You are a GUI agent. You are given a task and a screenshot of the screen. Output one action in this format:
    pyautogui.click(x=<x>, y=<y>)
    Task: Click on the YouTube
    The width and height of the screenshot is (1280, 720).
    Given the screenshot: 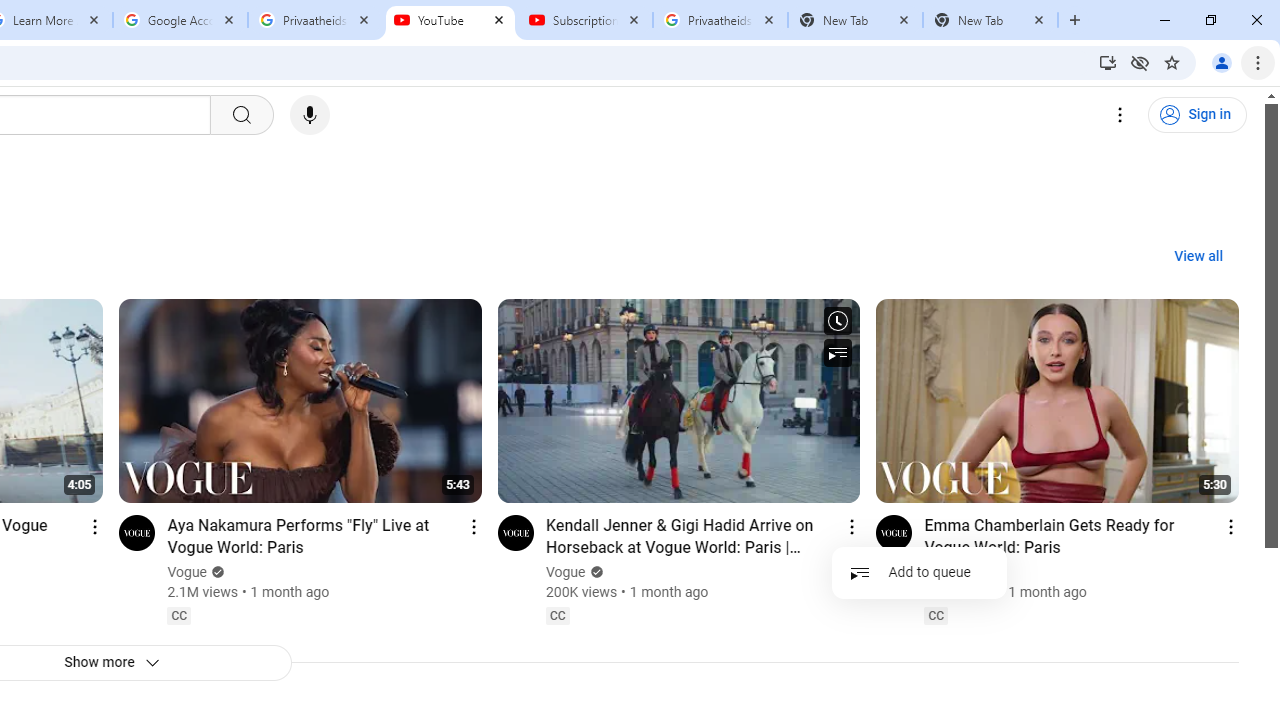 What is the action you would take?
    pyautogui.click(x=450, y=20)
    